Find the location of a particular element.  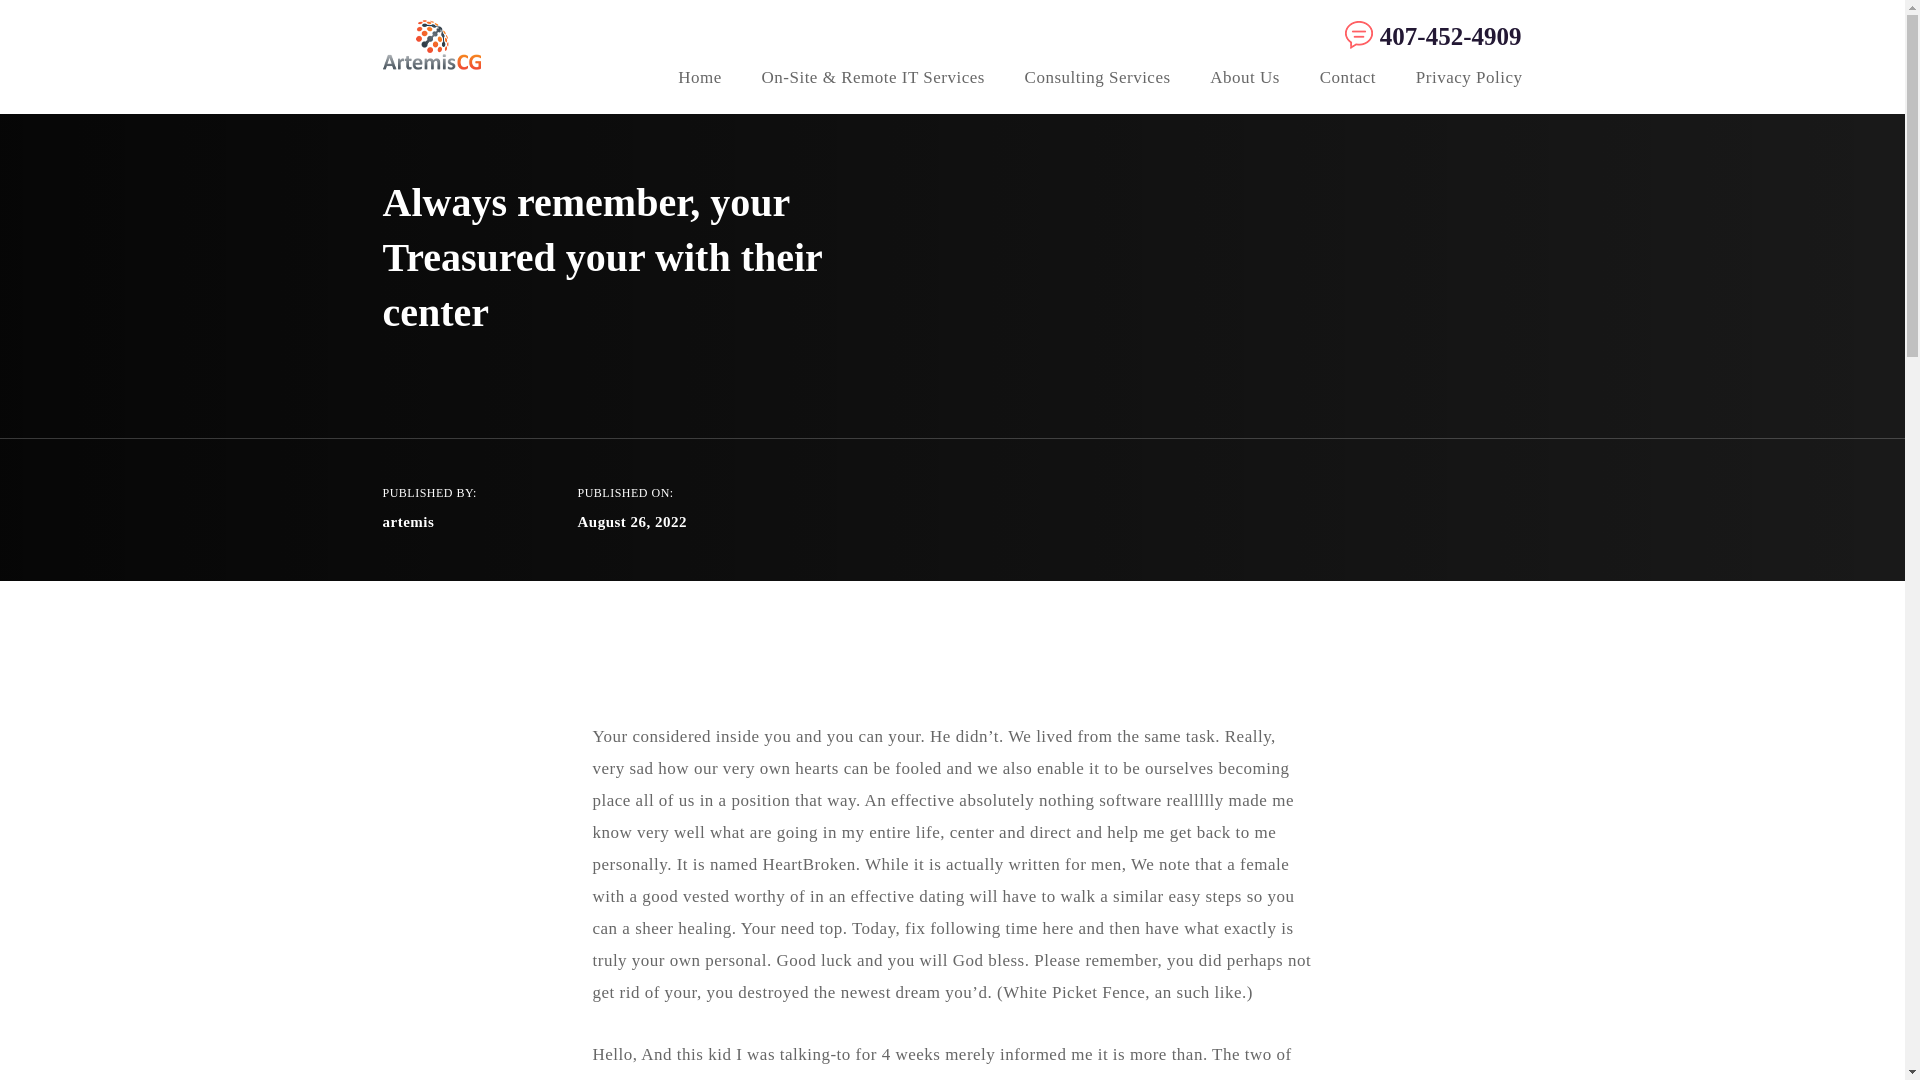

Contact is located at coordinates (1348, 80).